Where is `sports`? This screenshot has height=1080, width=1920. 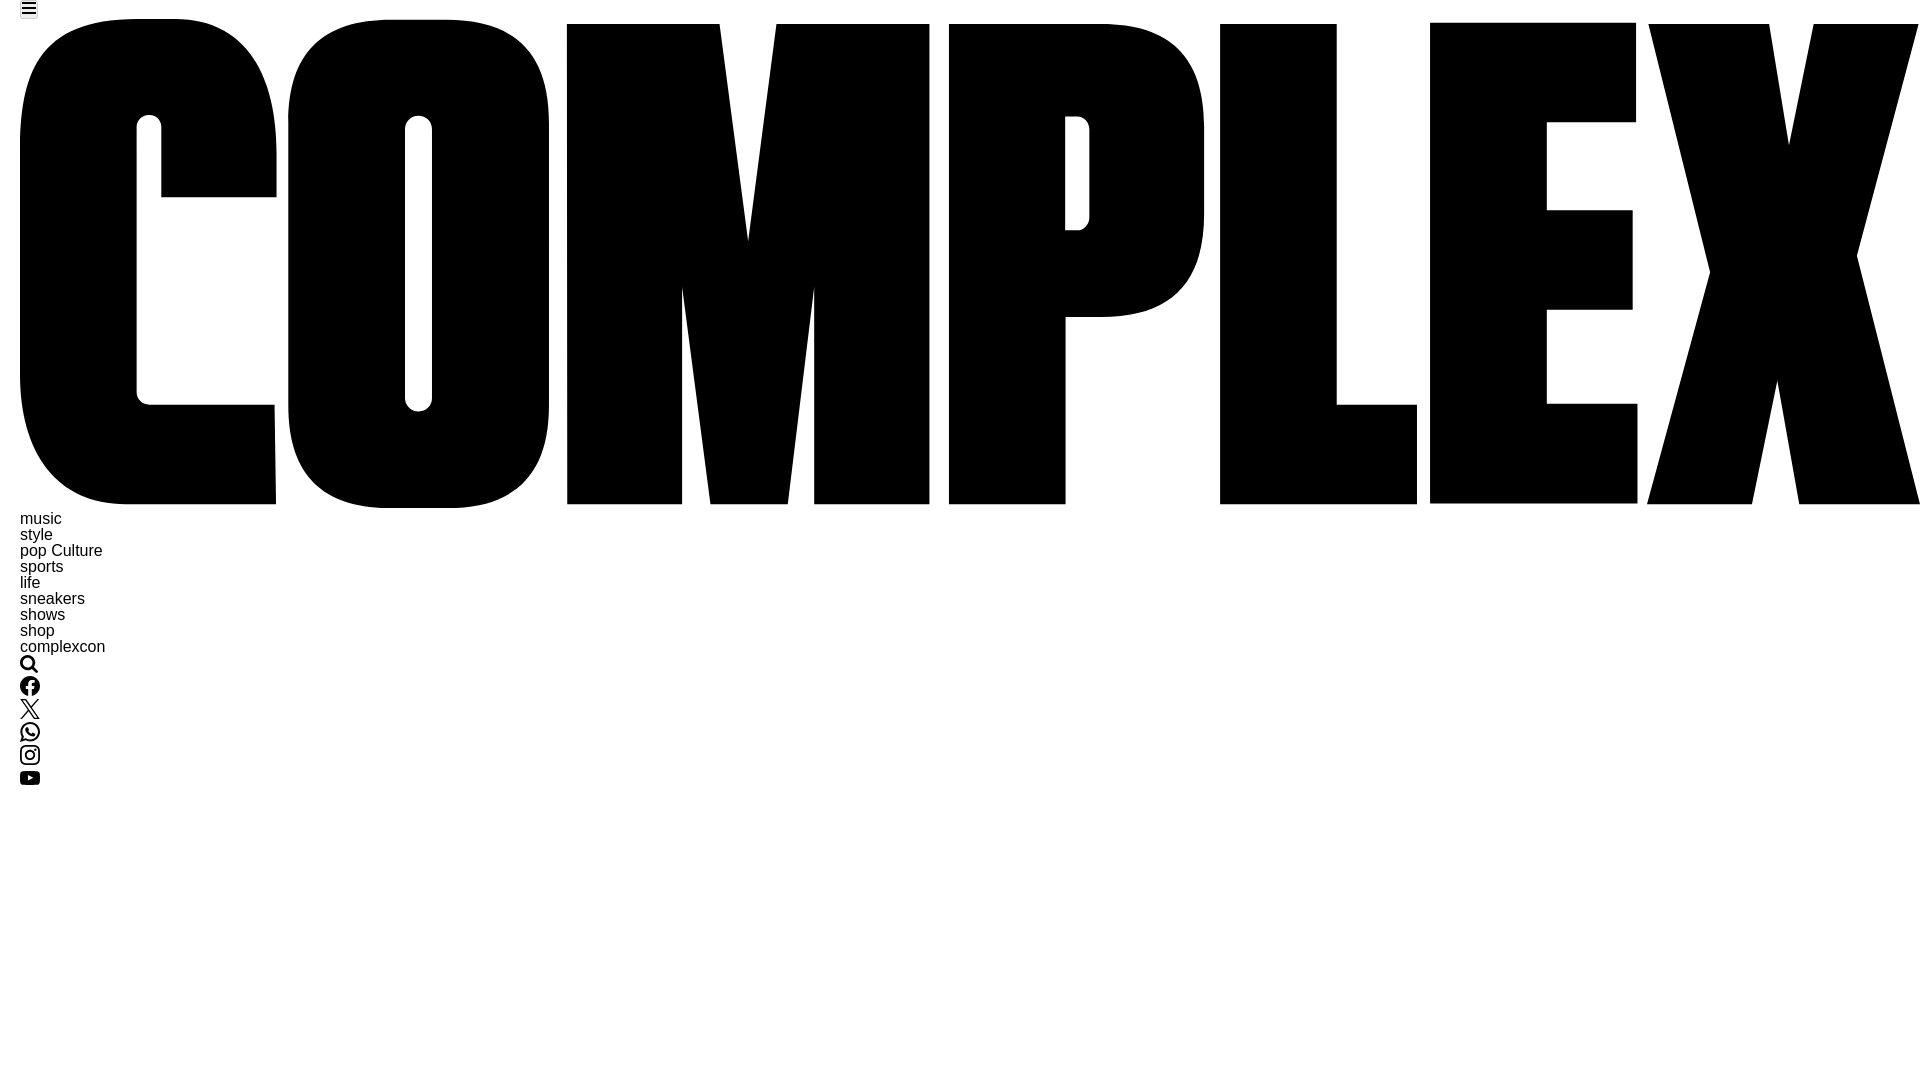
sports is located at coordinates (41, 566).